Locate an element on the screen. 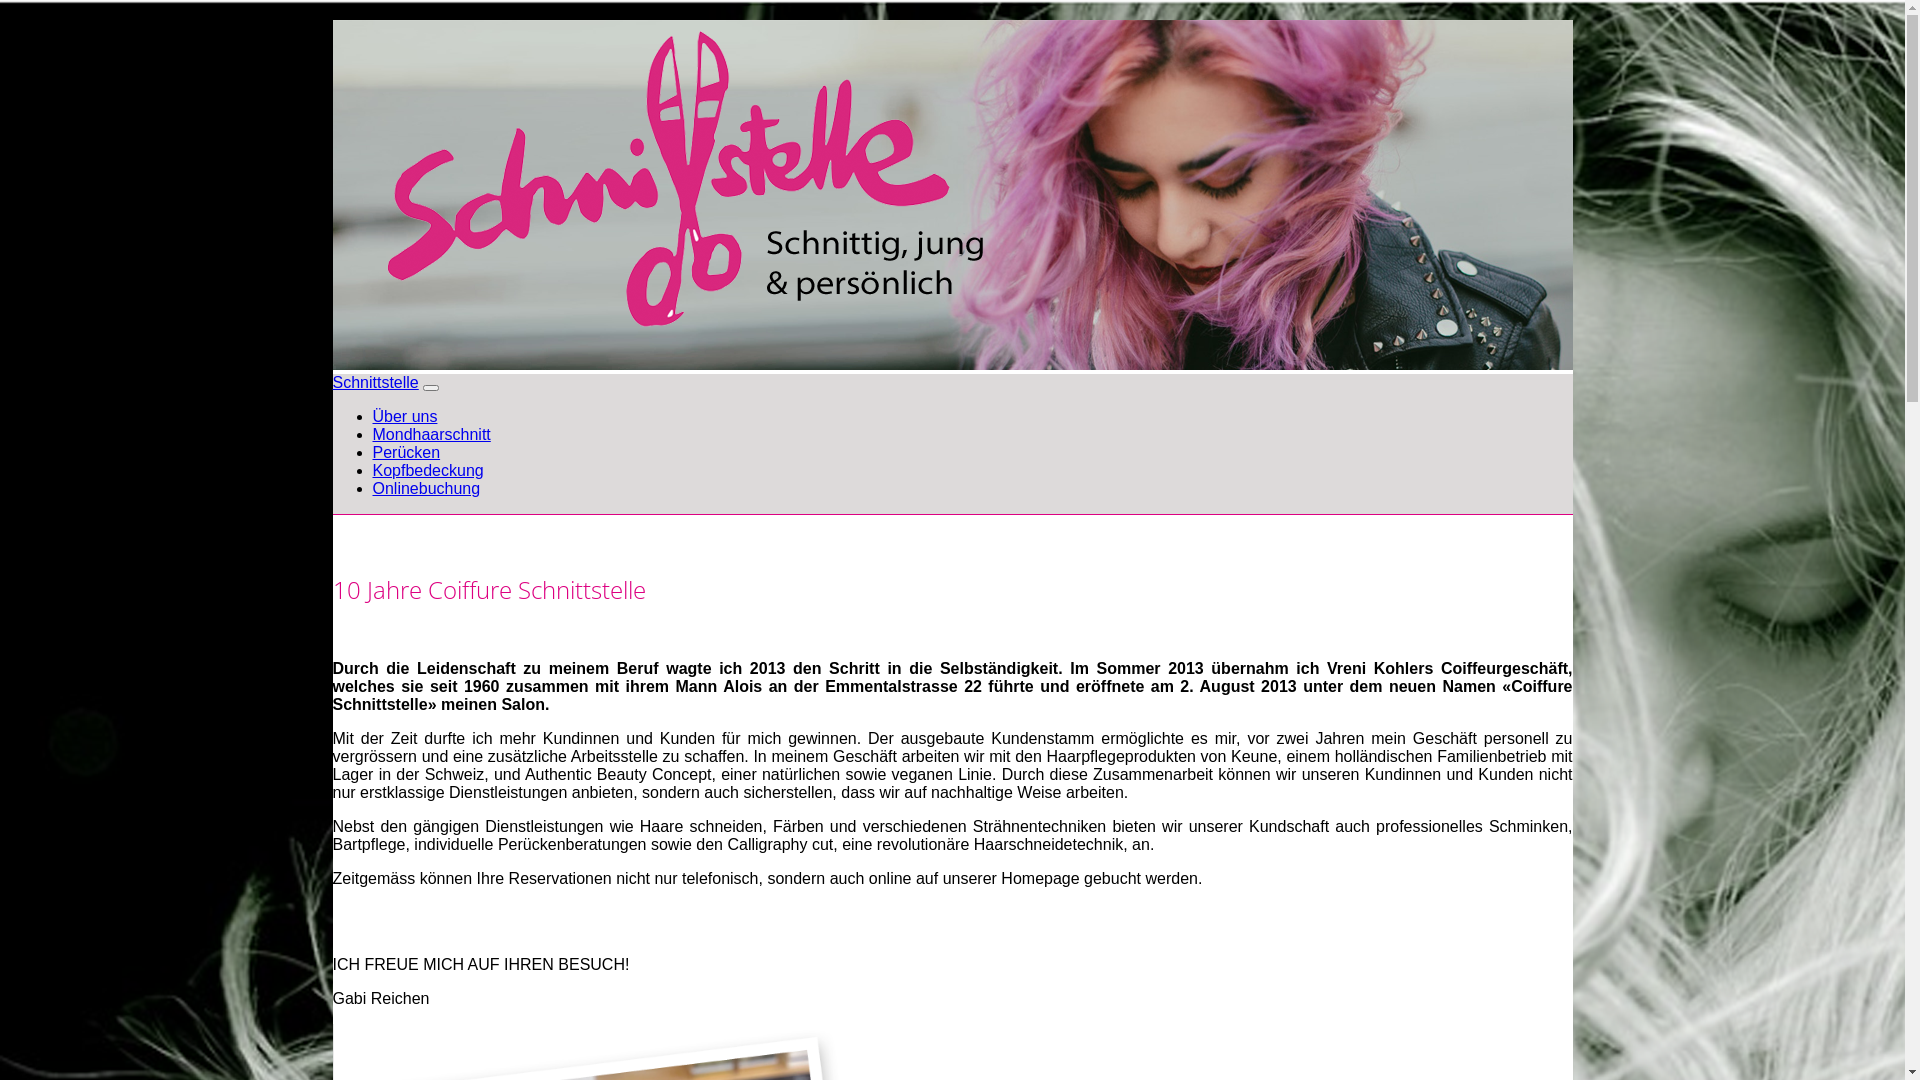 The width and height of the screenshot is (1920, 1080). Onlinebuchung is located at coordinates (426, 488).